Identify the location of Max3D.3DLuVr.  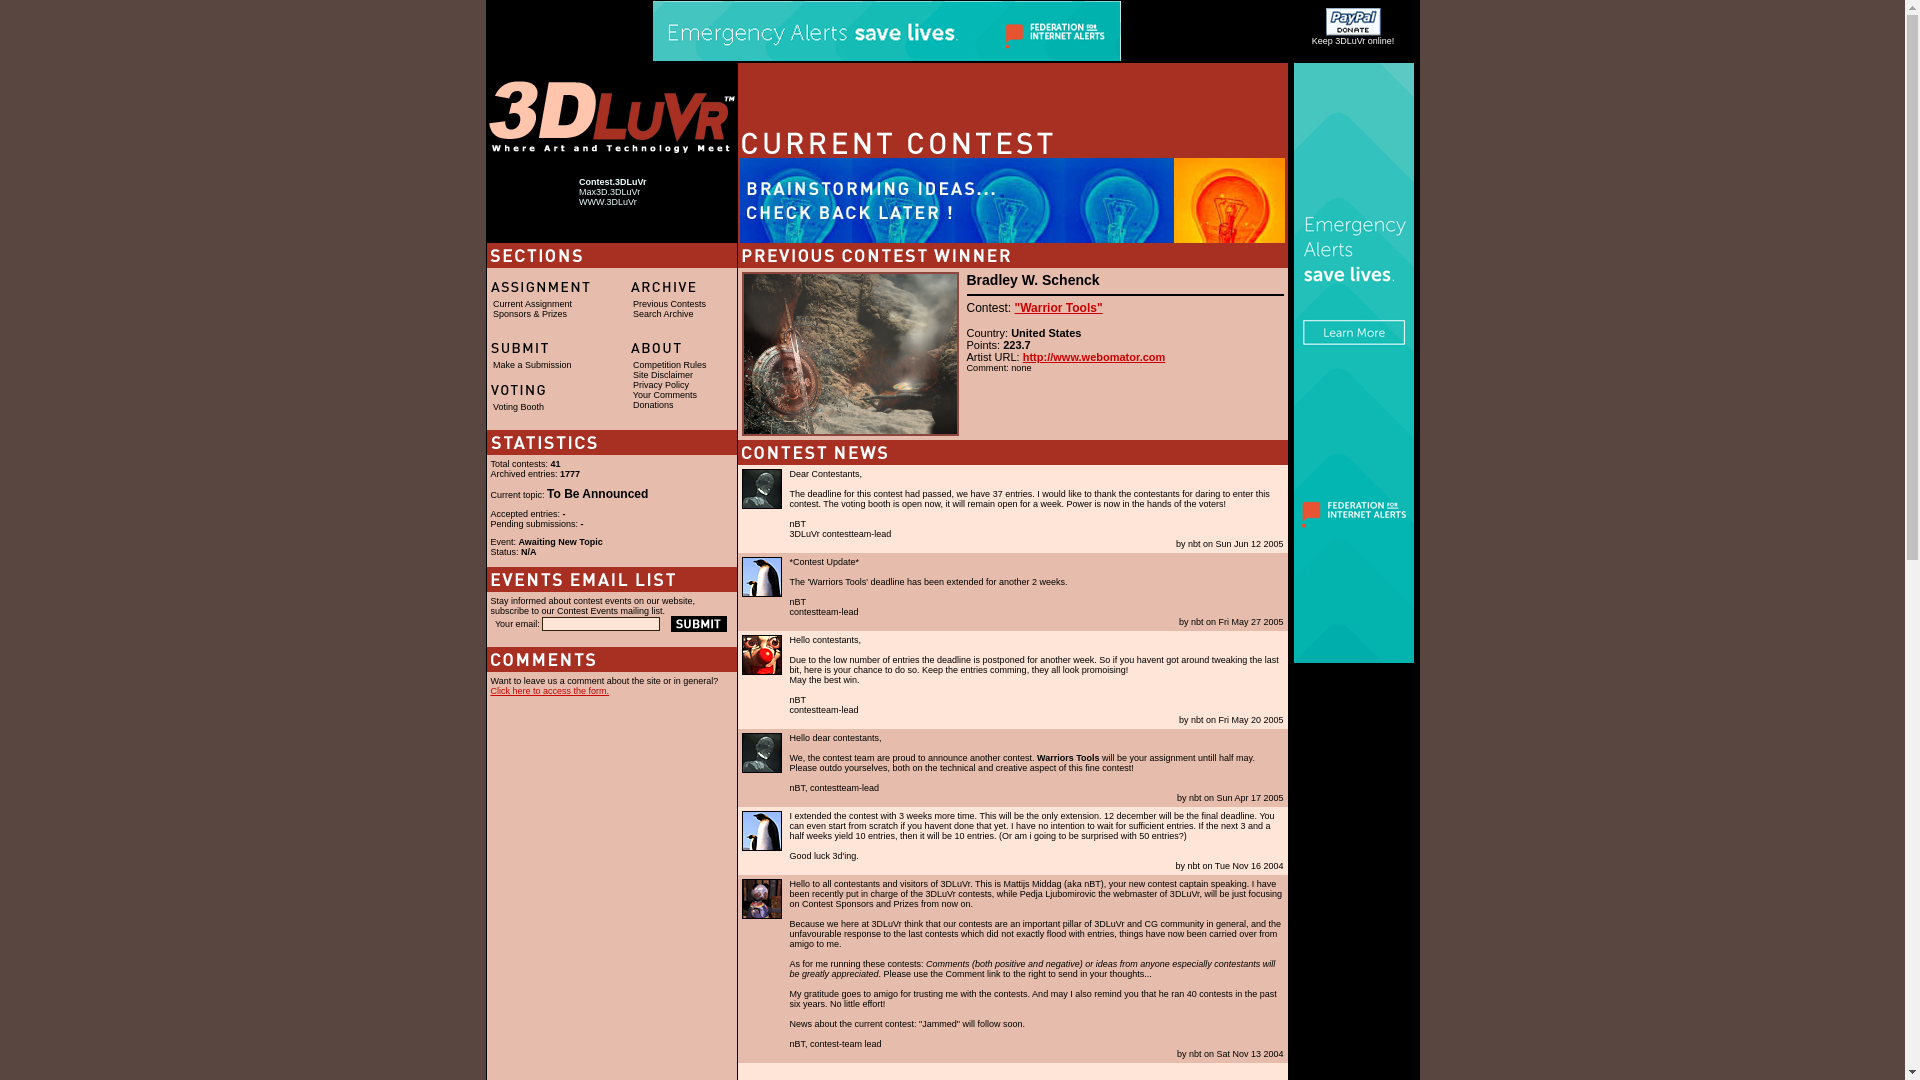
(610, 192).